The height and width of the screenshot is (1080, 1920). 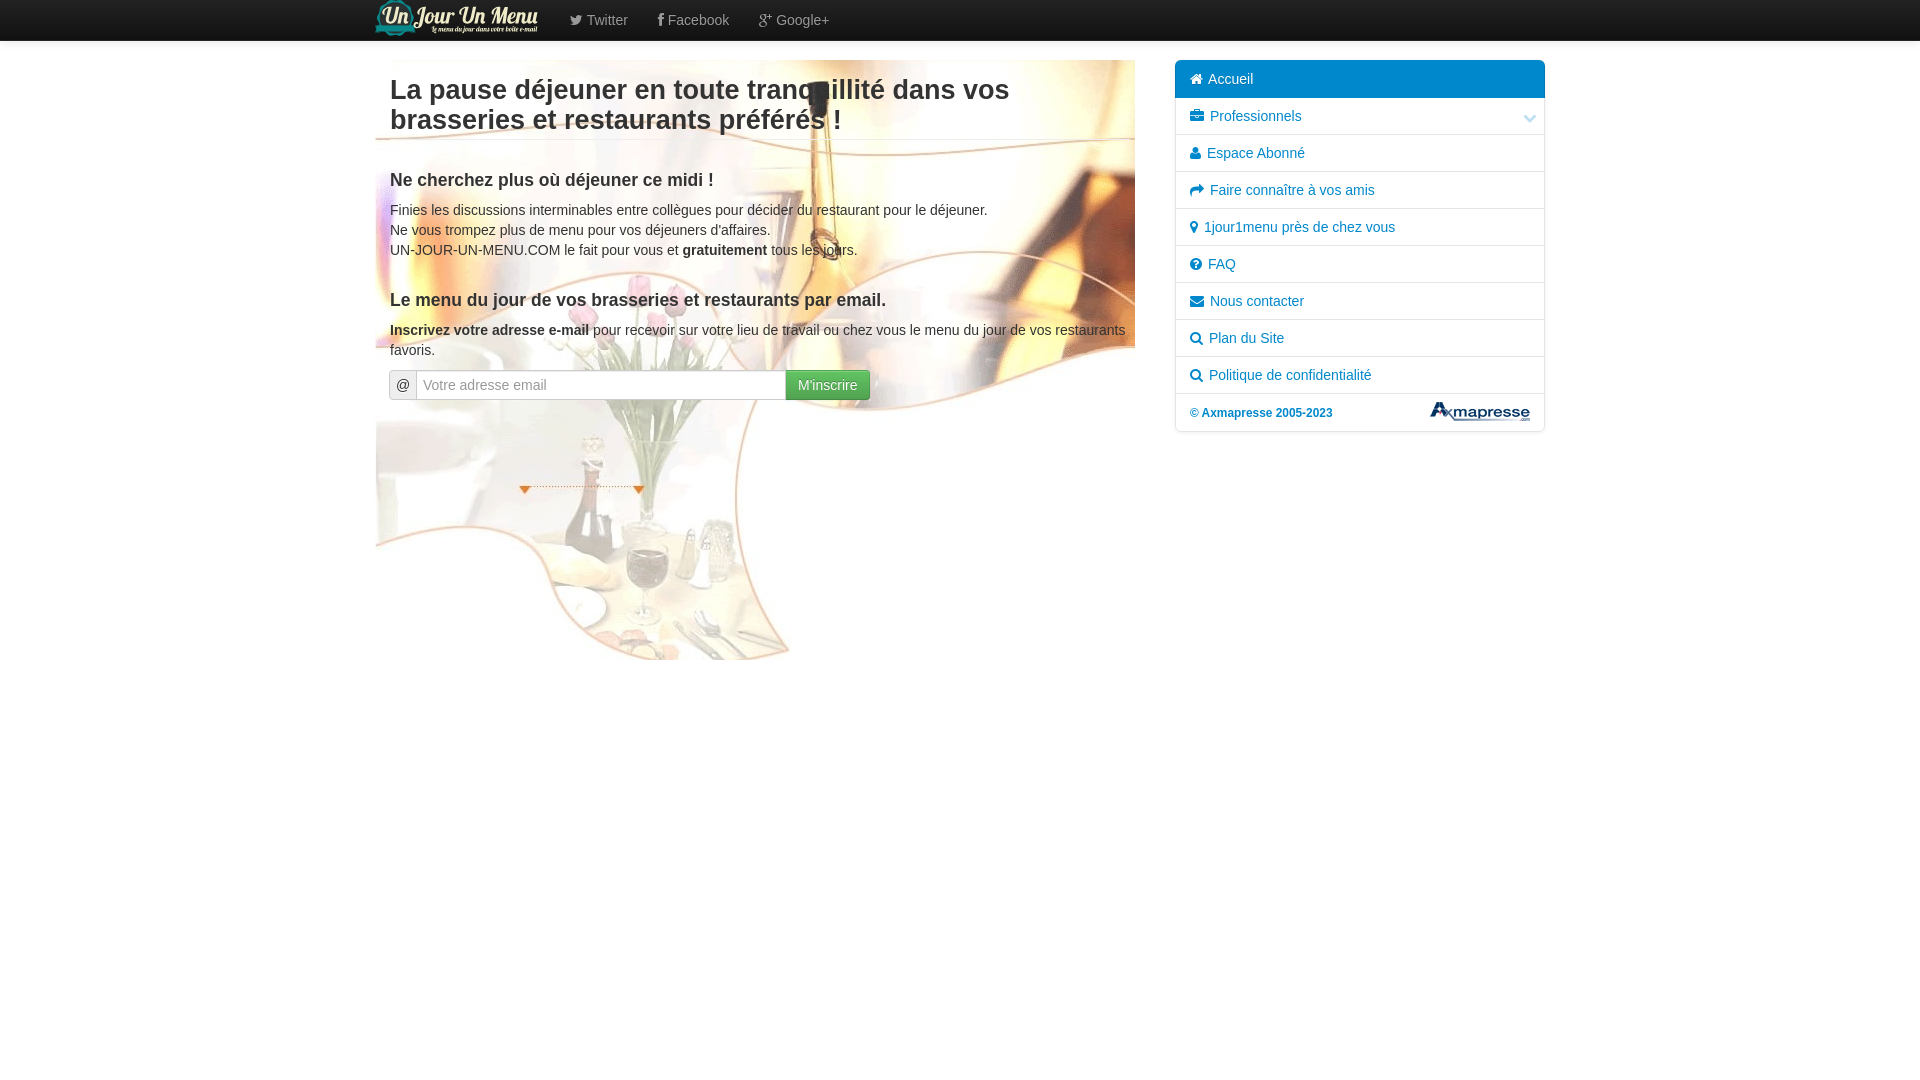 I want to click on Plan du Site, so click(x=1360, y=338).